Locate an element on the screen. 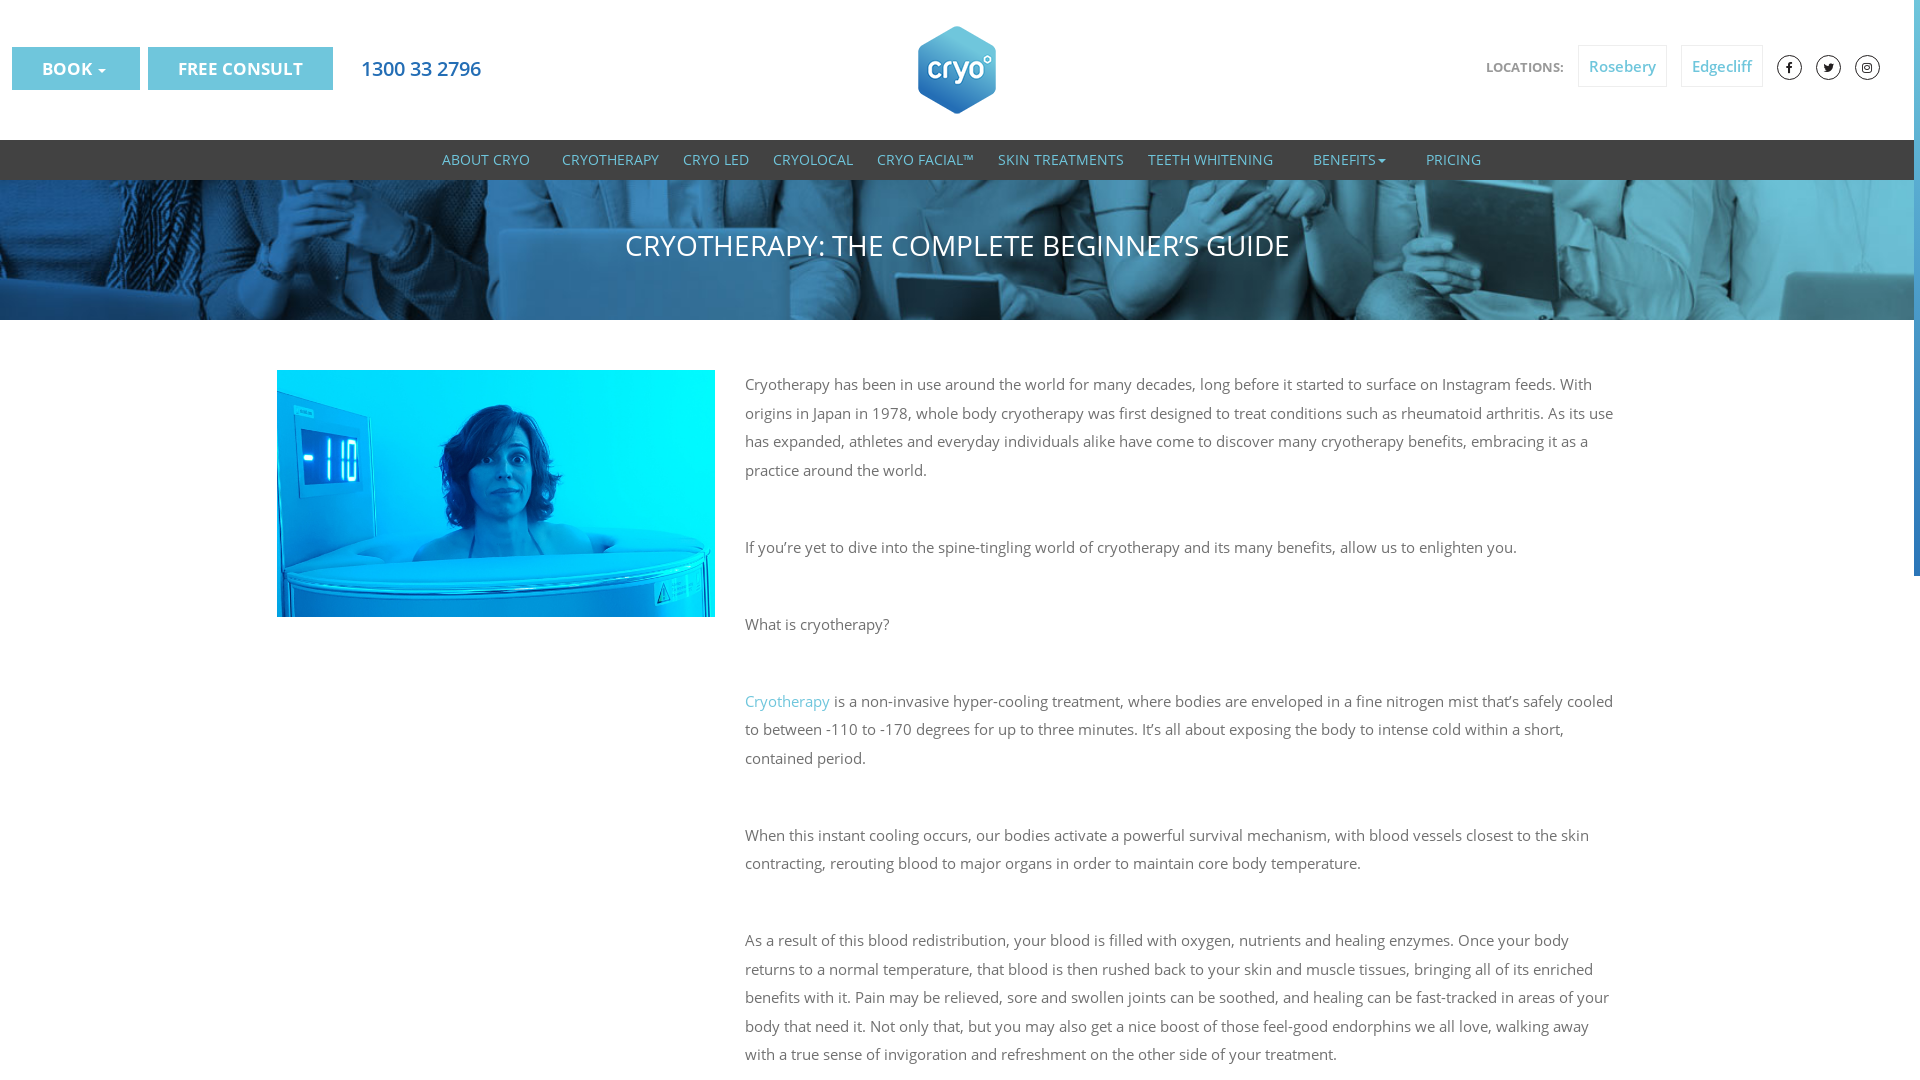 The width and height of the screenshot is (1920, 1080). SKIN TREATMENTS is located at coordinates (1060, 160).